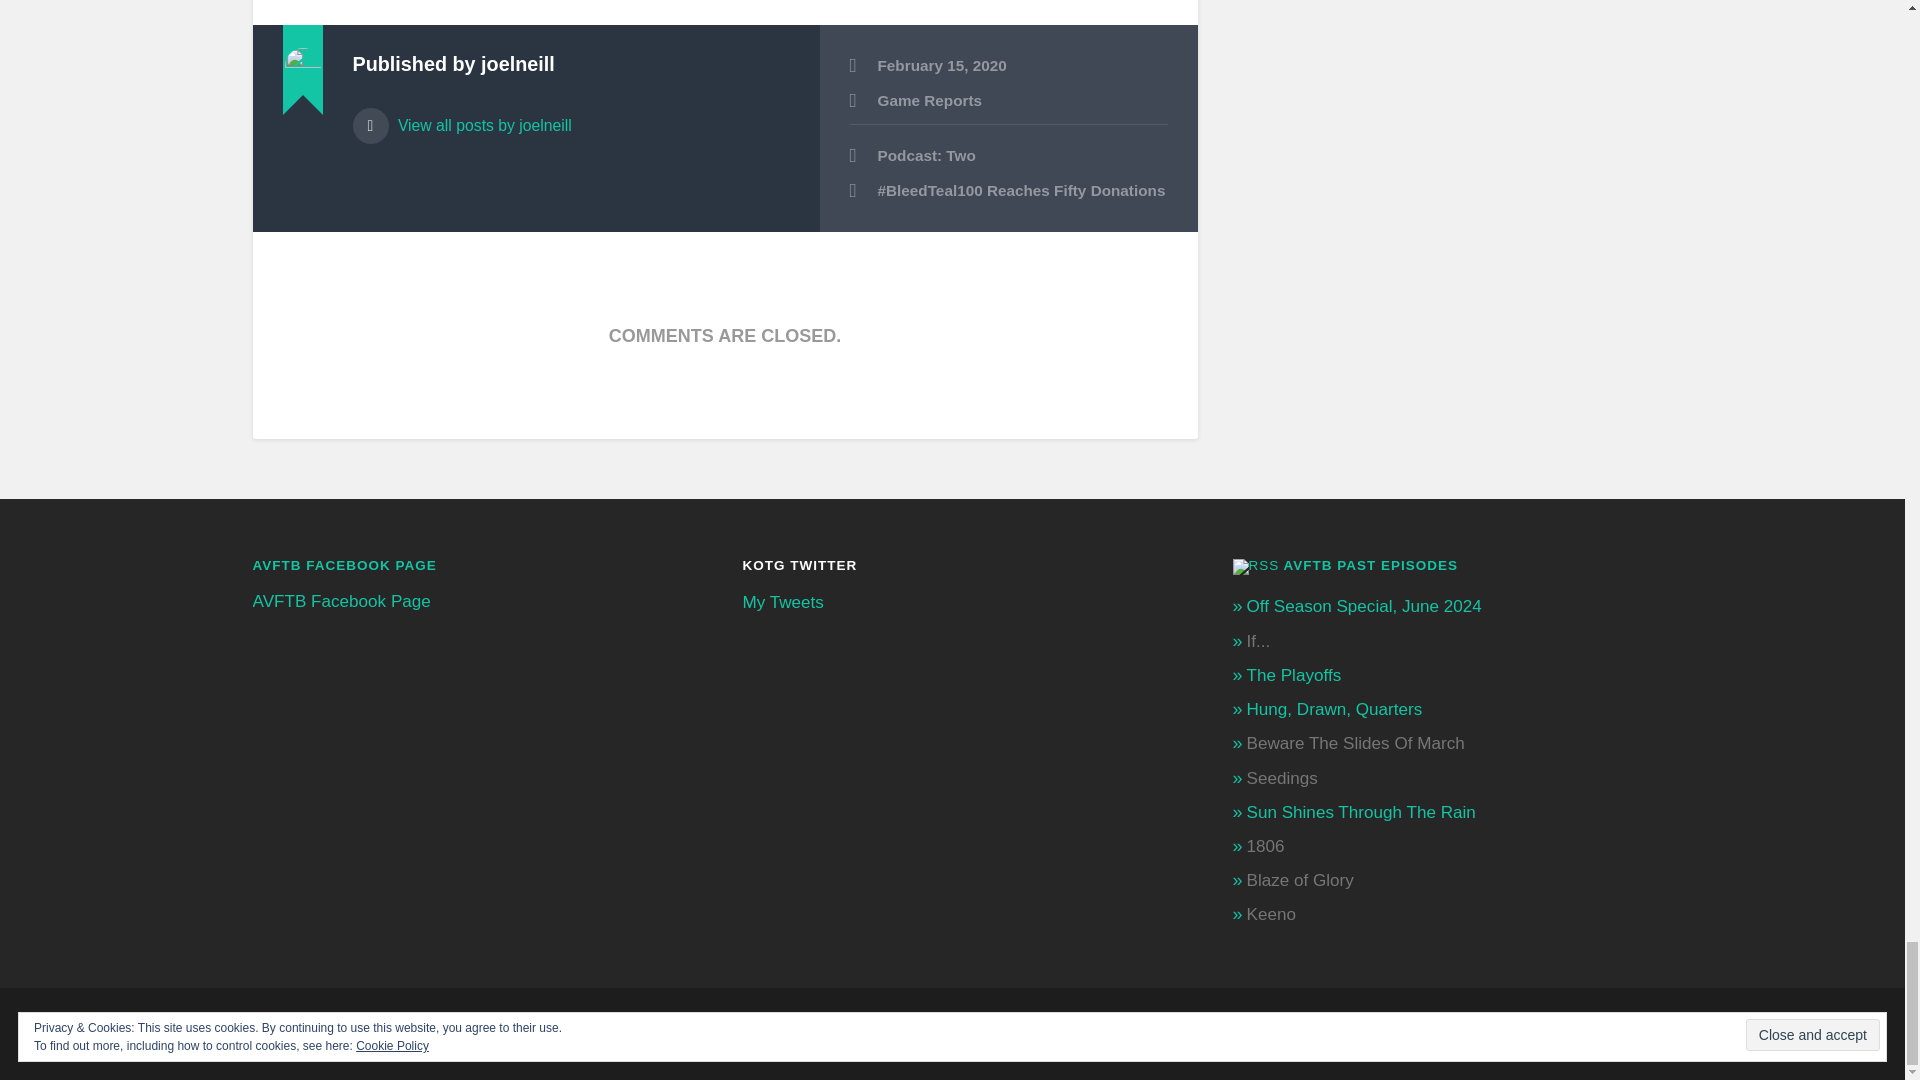 The width and height of the screenshot is (1920, 1080). Describe the element at coordinates (1636, 1034) in the screenshot. I see `To the top` at that location.